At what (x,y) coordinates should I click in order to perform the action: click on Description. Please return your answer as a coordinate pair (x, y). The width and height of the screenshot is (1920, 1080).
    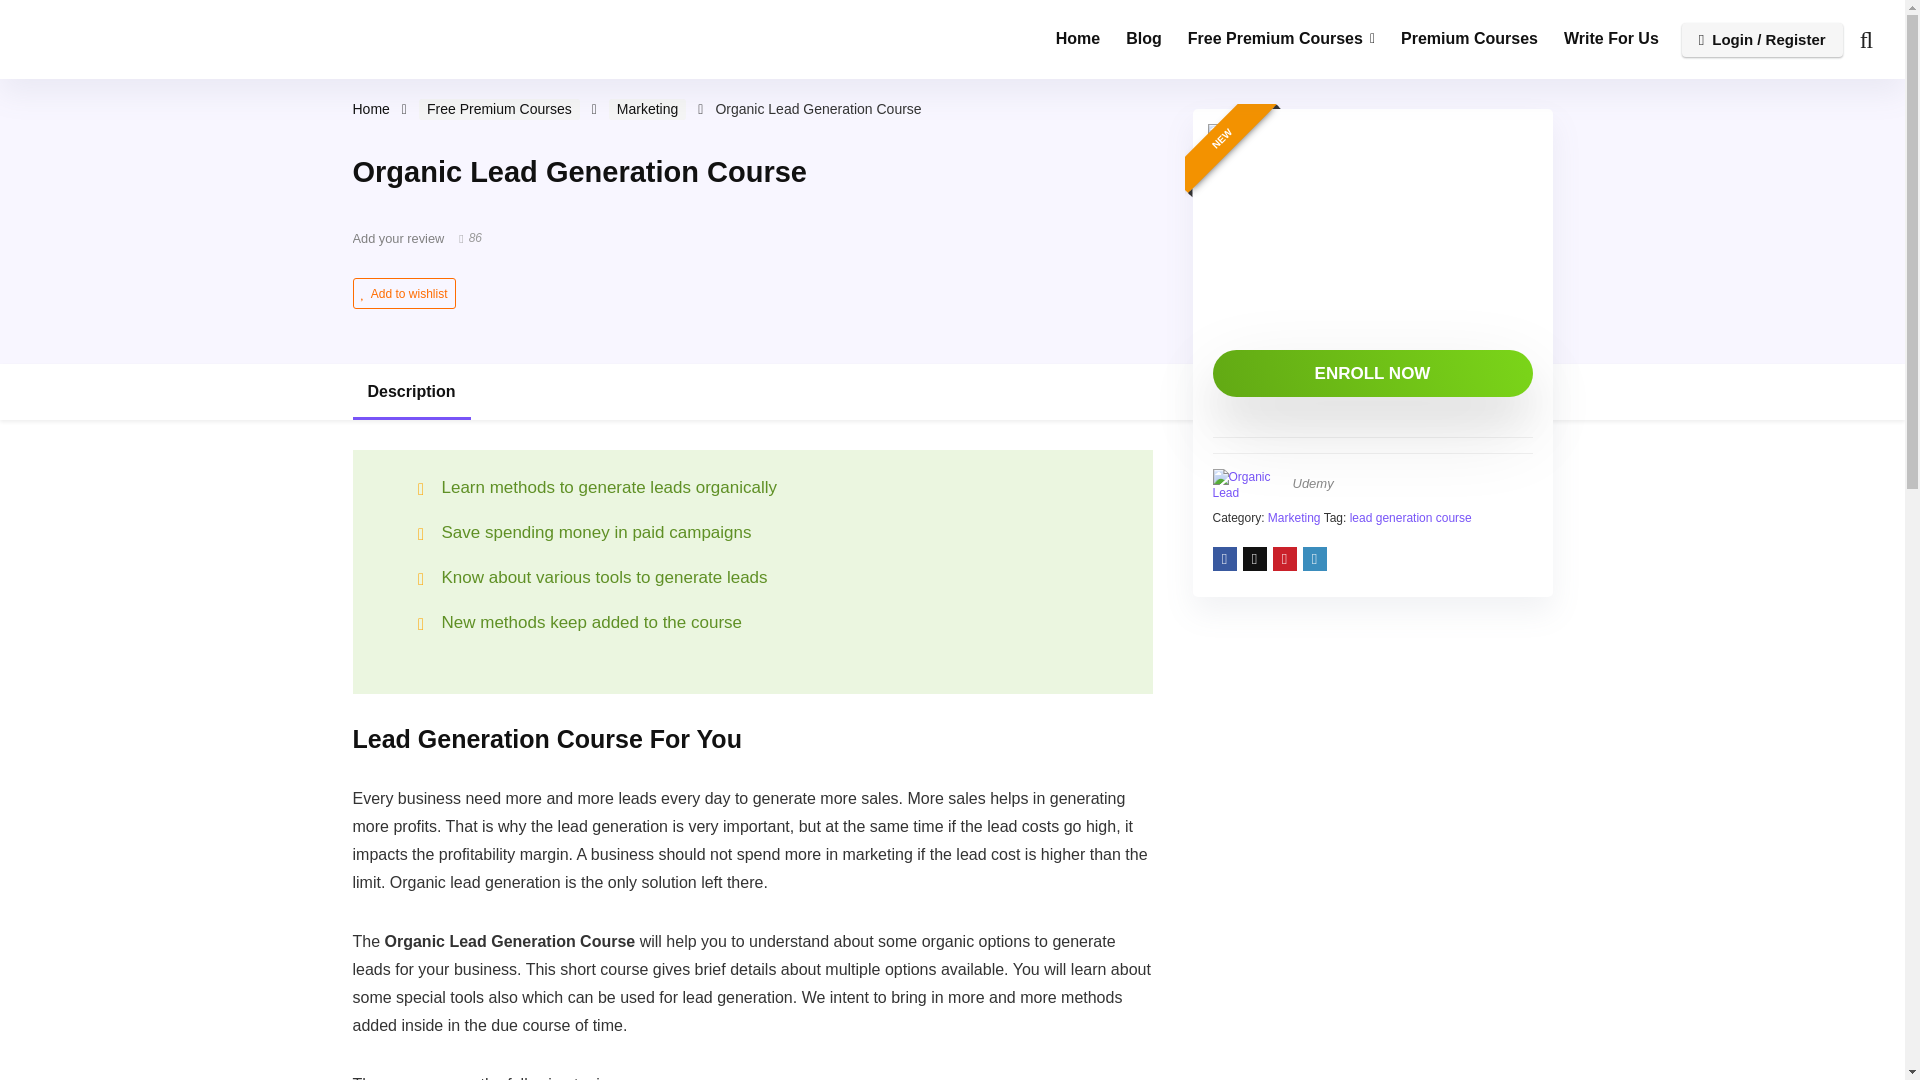
    Looking at the image, I should click on (752, 392).